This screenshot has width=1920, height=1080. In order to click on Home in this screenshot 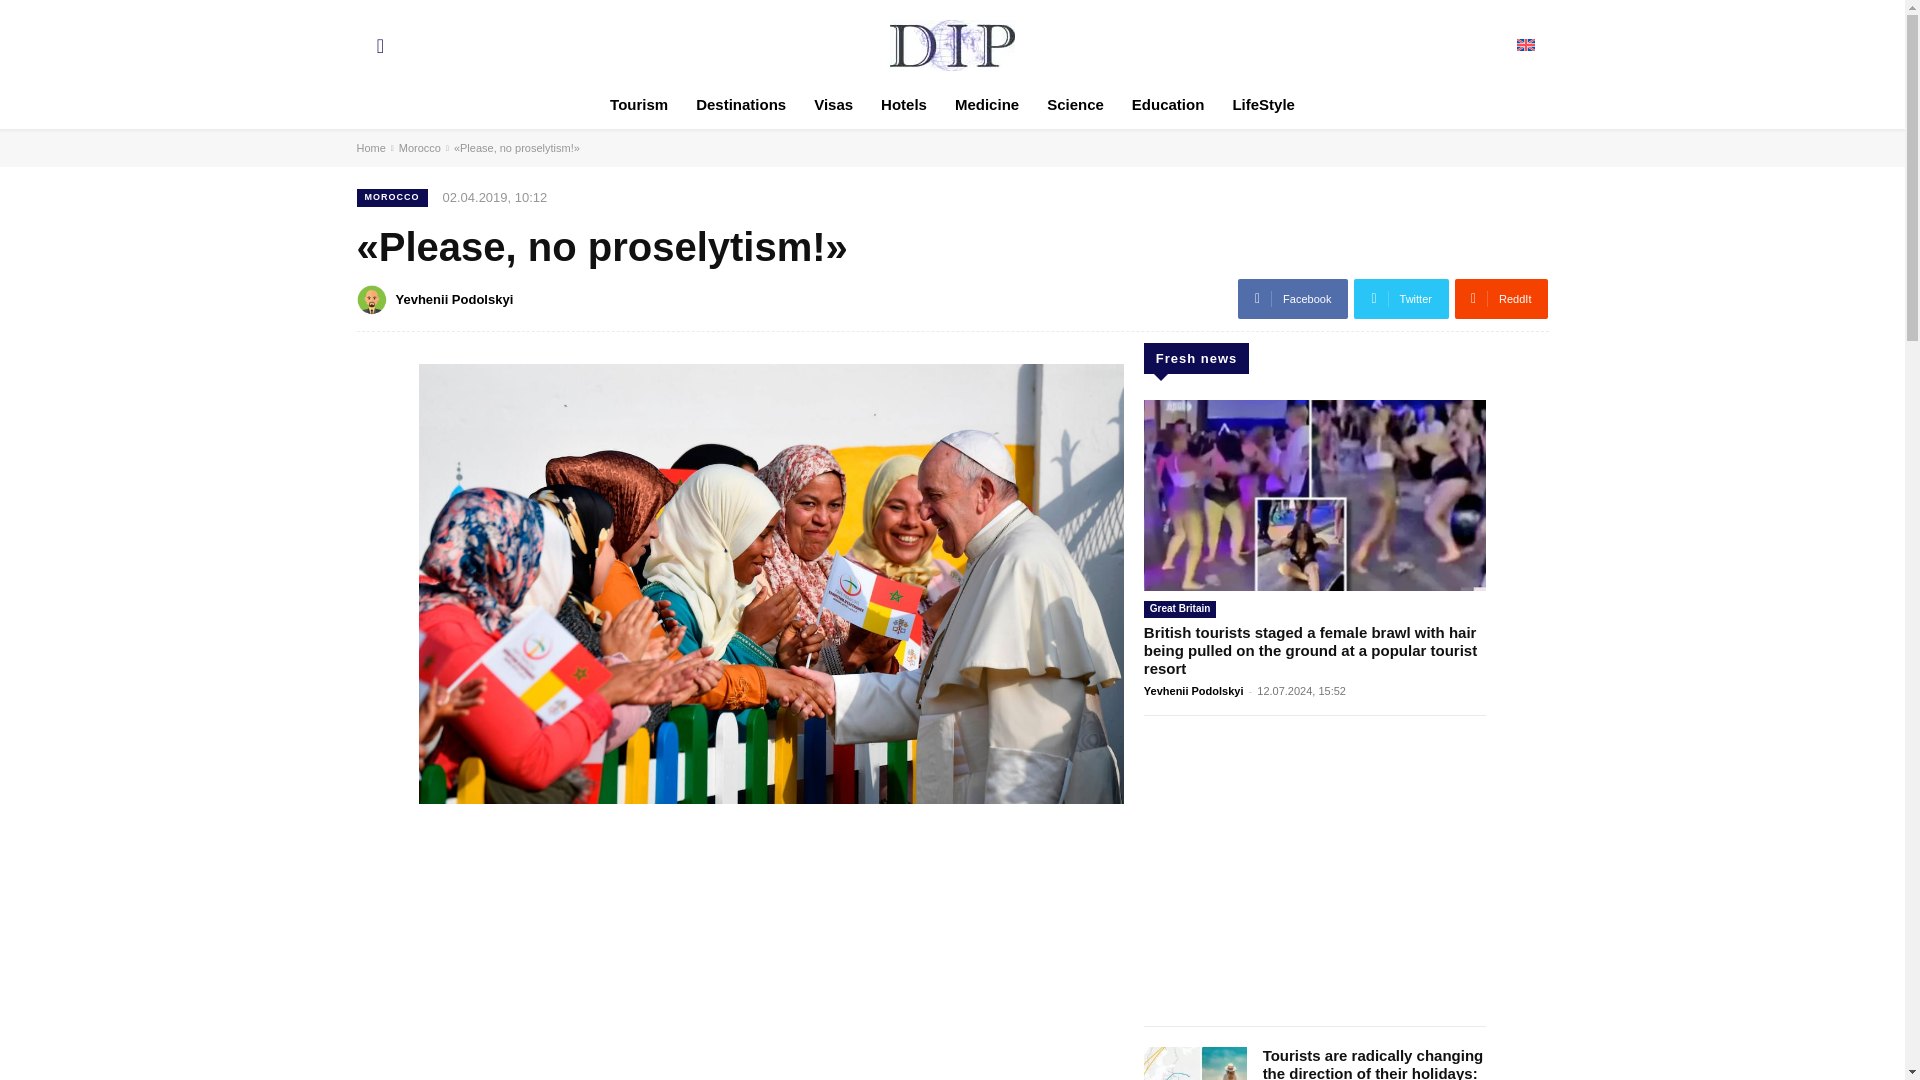, I will do `click(370, 148)`.